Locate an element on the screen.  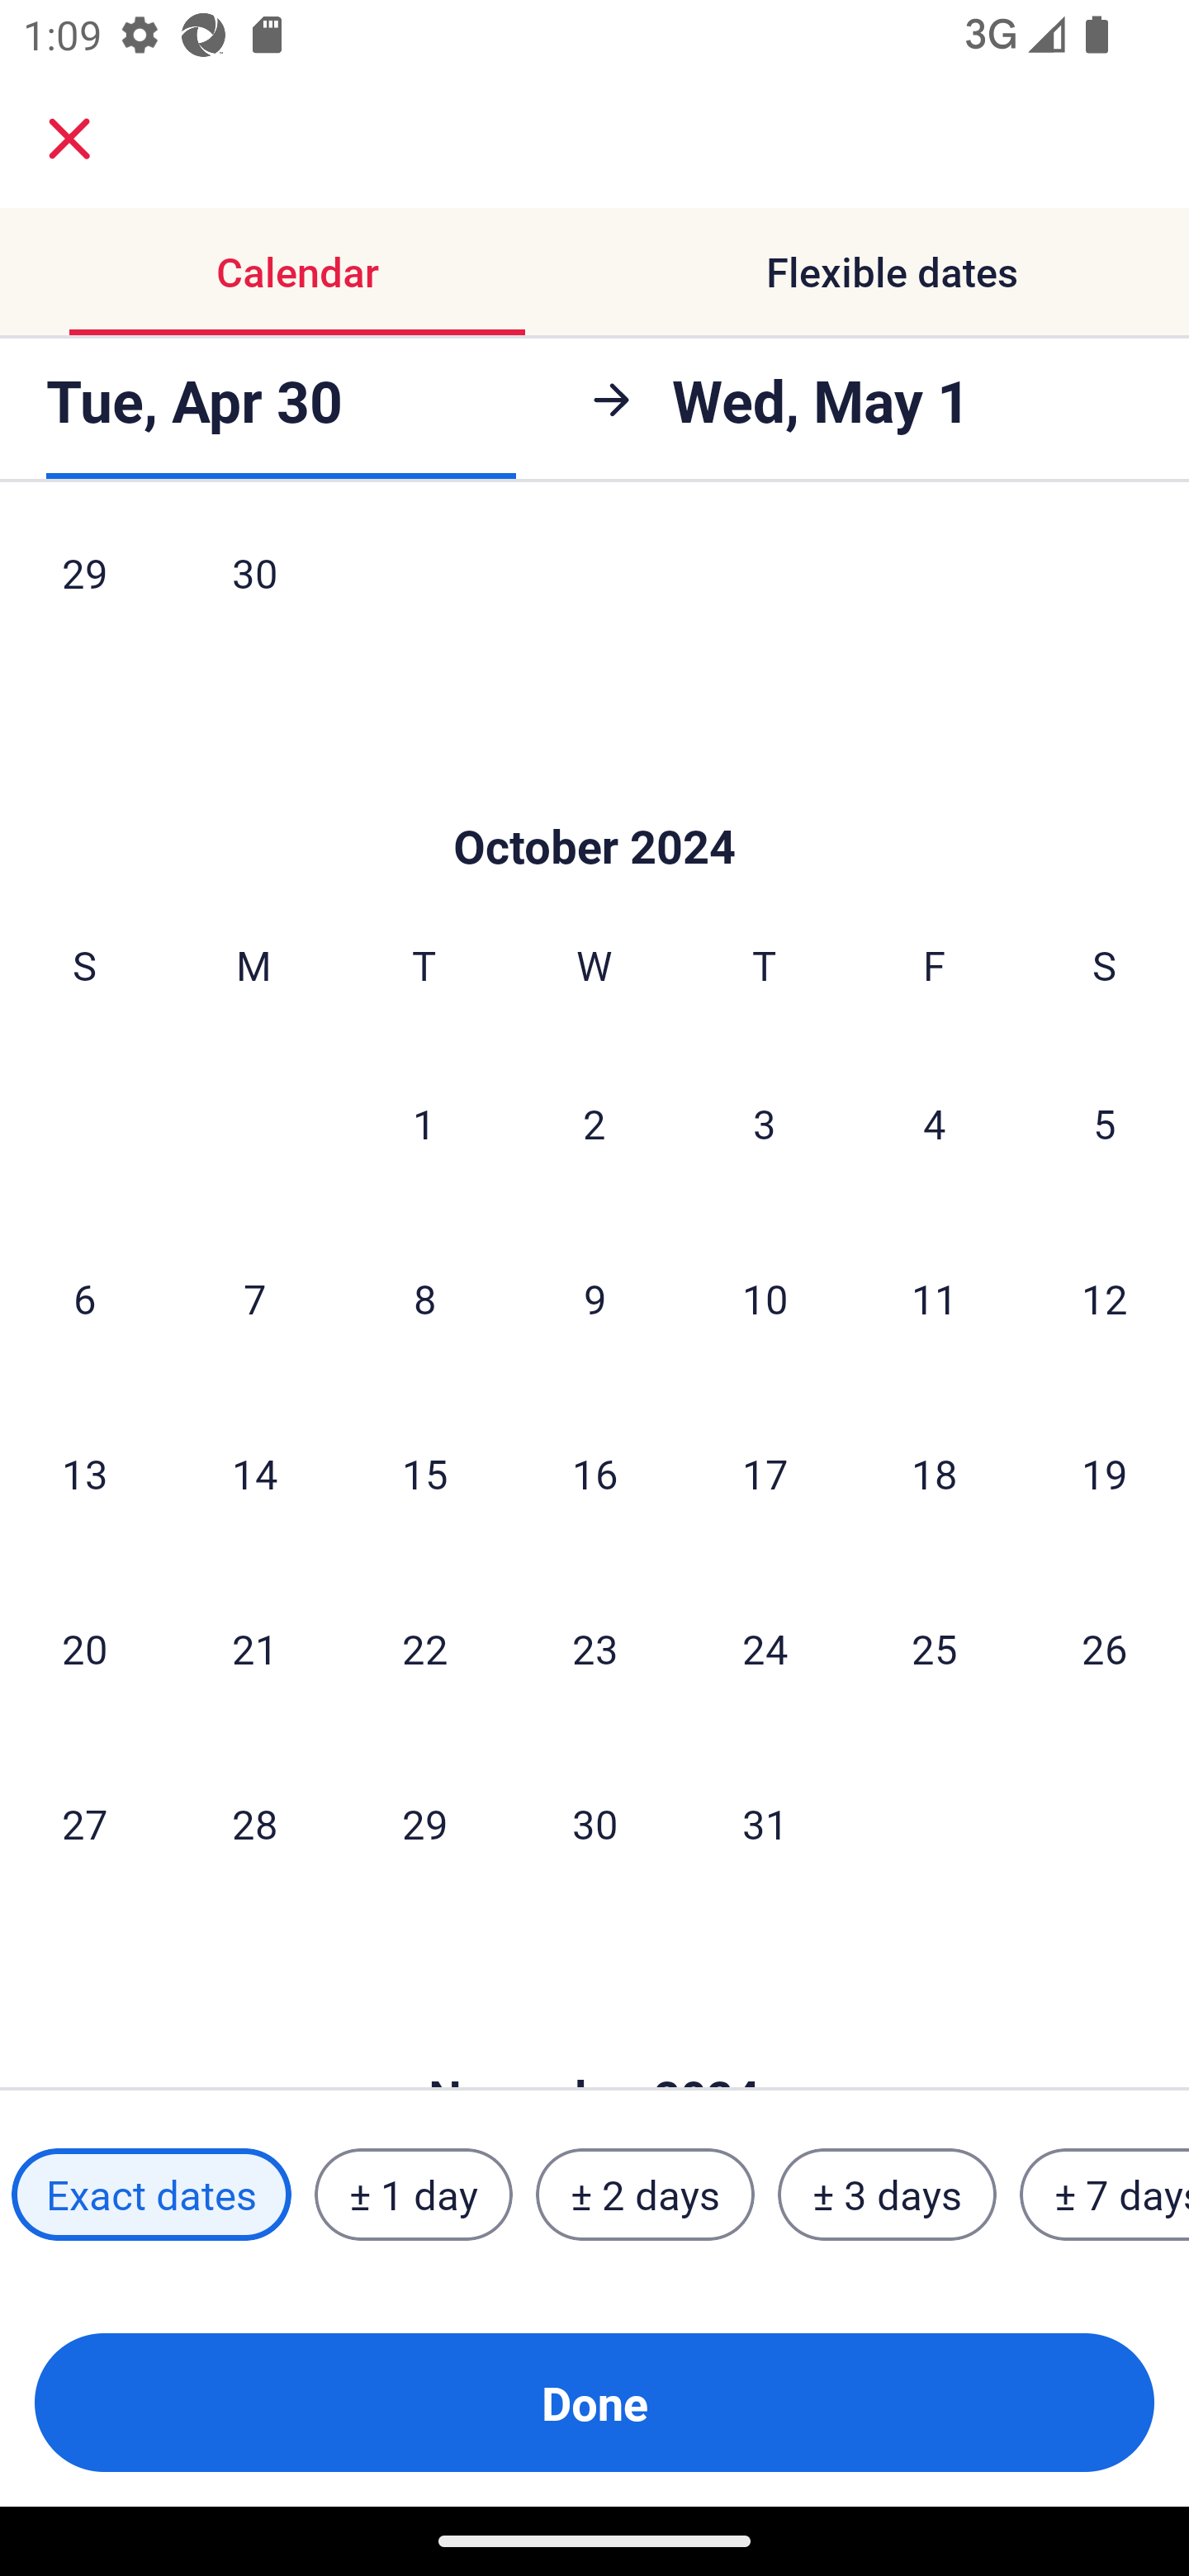
17 Thursday, October 17, 2024 is located at coordinates (765, 1473).